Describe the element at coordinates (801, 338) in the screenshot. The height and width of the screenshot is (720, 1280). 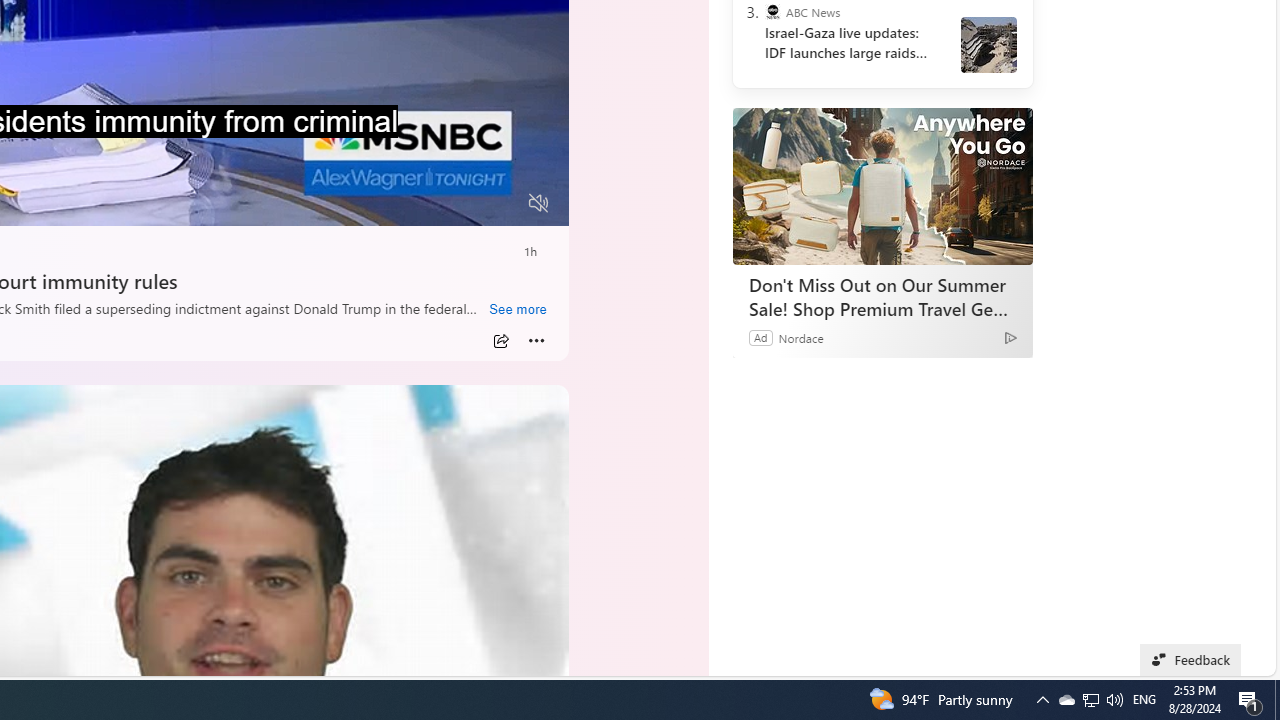
I see `Nordace` at that location.